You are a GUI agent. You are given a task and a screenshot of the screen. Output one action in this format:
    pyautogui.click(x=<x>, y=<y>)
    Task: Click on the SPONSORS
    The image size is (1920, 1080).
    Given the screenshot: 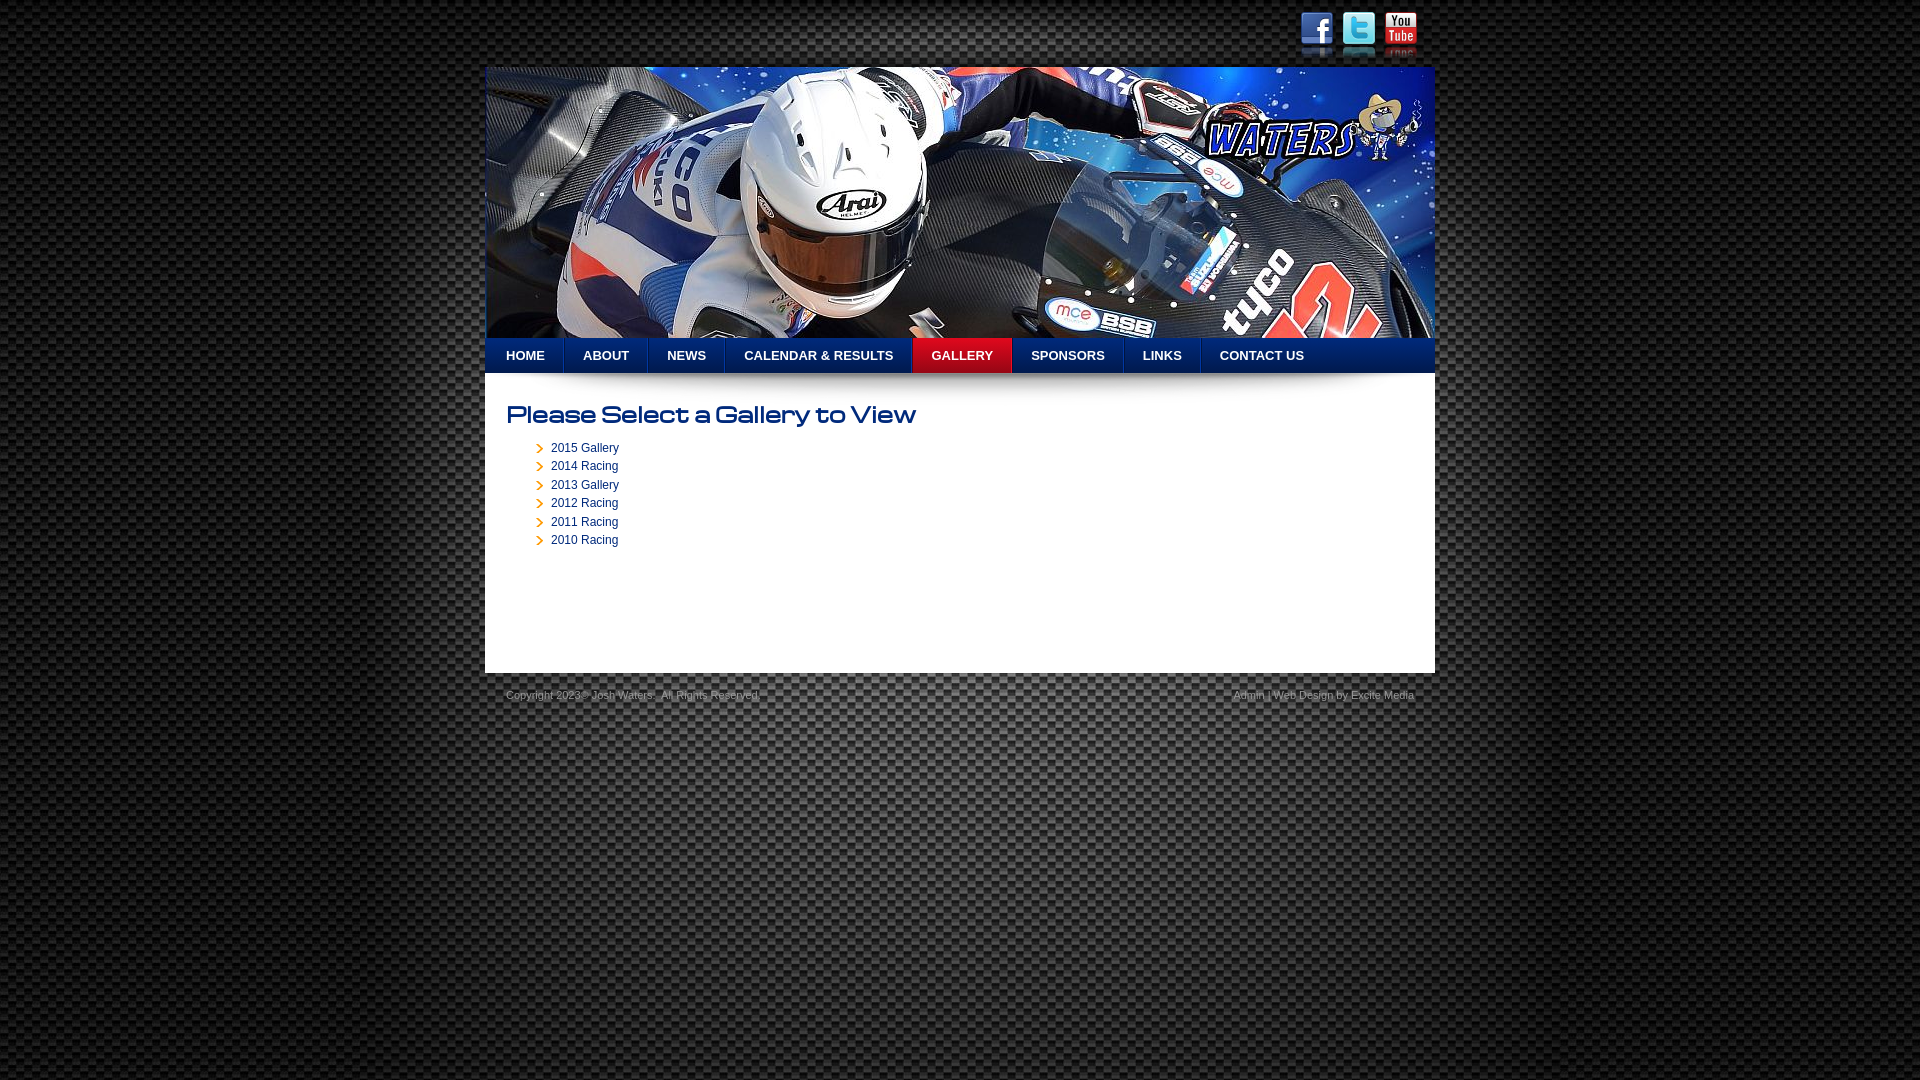 What is the action you would take?
    pyautogui.click(x=1068, y=356)
    